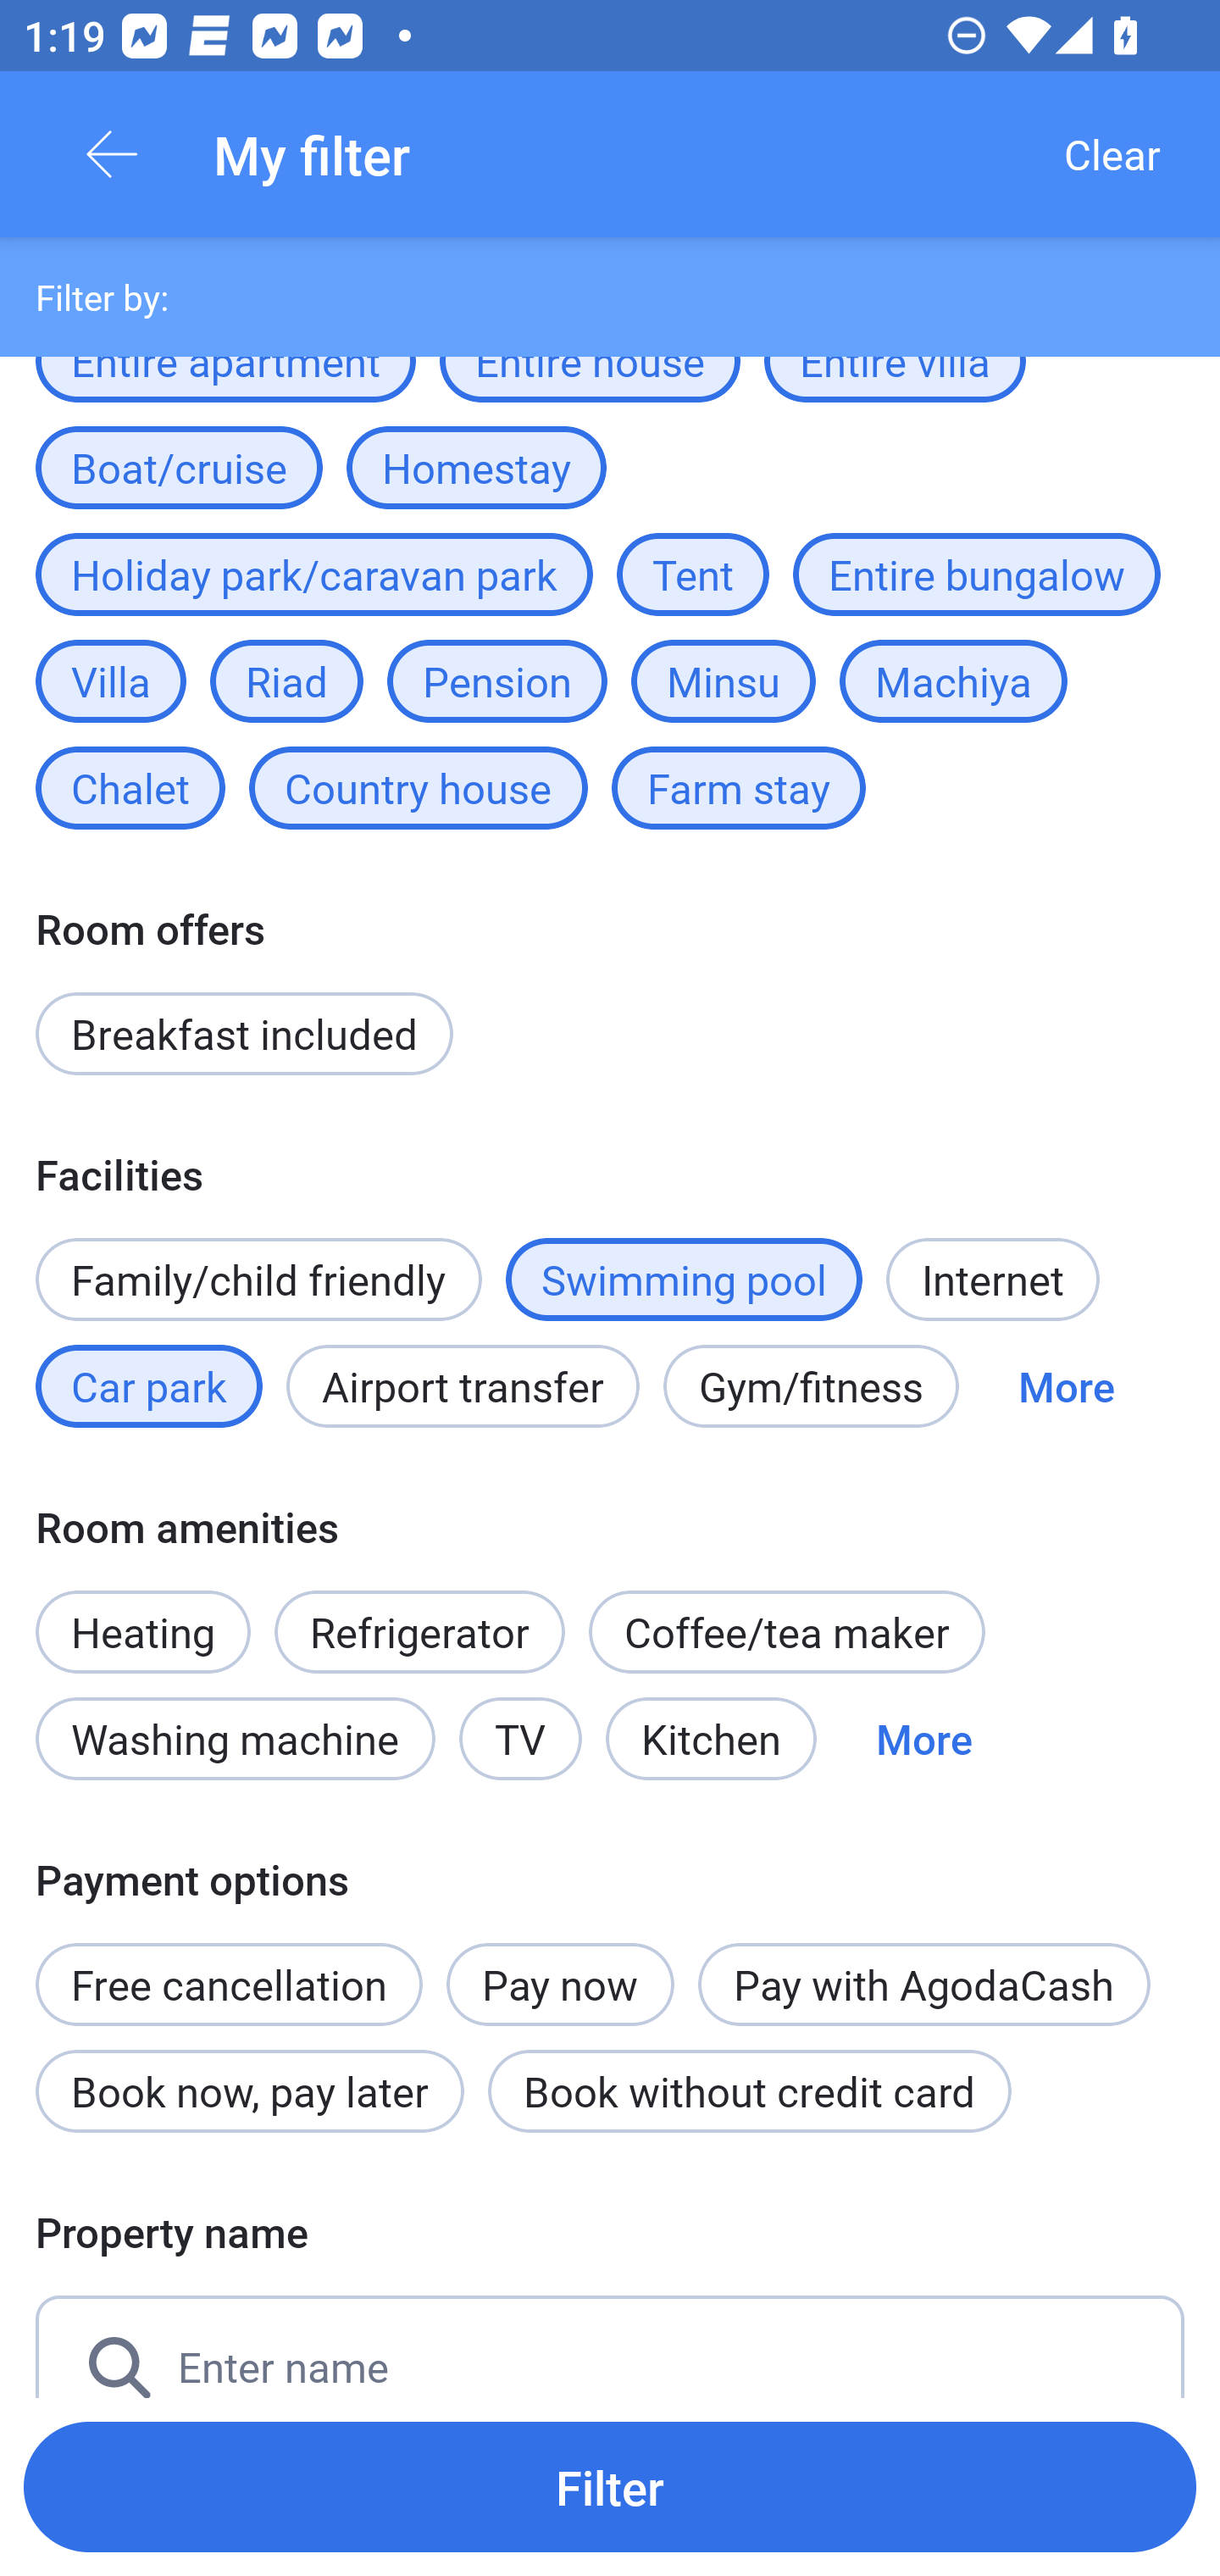  What do you see at coordinates (244, 1034) in the screenshot?
I see `Breakfast included` at bounding box center [244, 1034].